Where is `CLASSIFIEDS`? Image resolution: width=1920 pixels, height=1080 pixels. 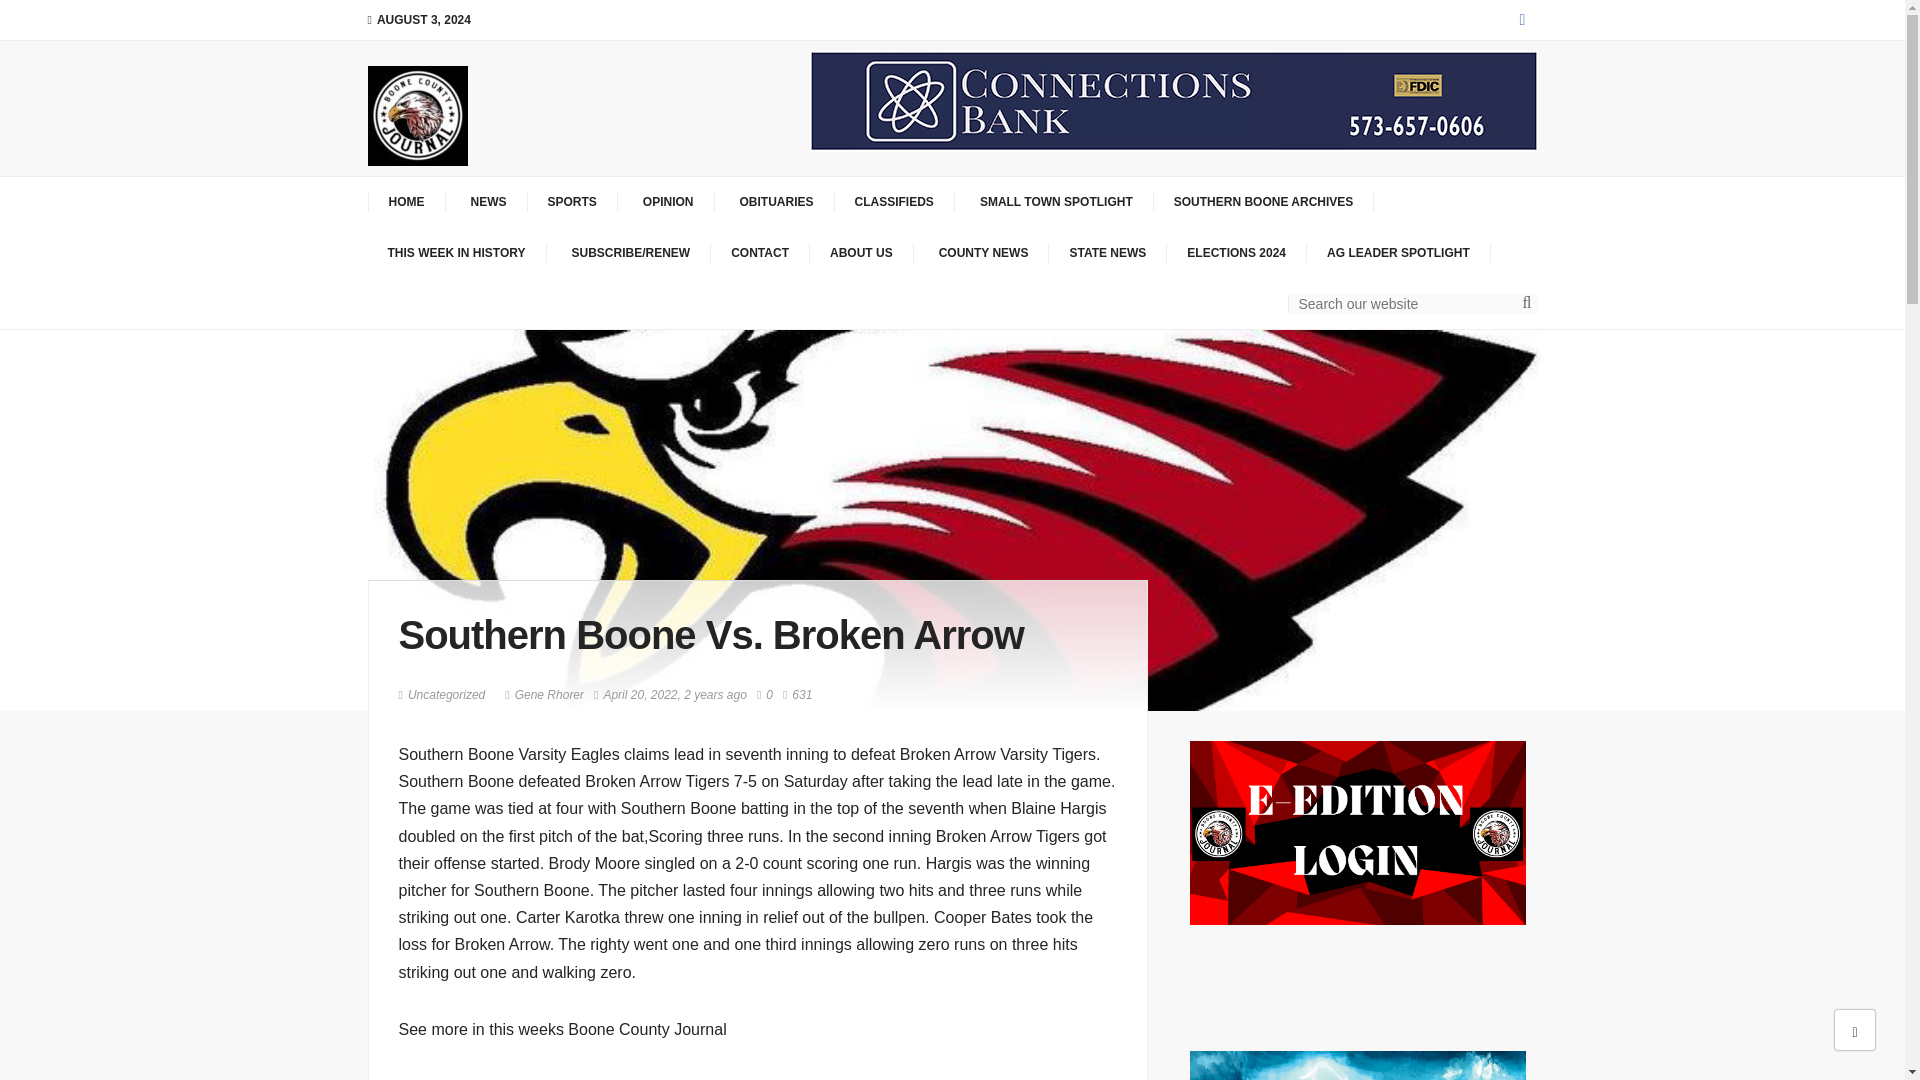 CLASSIFIEDS is located at coordinates (894, 202).